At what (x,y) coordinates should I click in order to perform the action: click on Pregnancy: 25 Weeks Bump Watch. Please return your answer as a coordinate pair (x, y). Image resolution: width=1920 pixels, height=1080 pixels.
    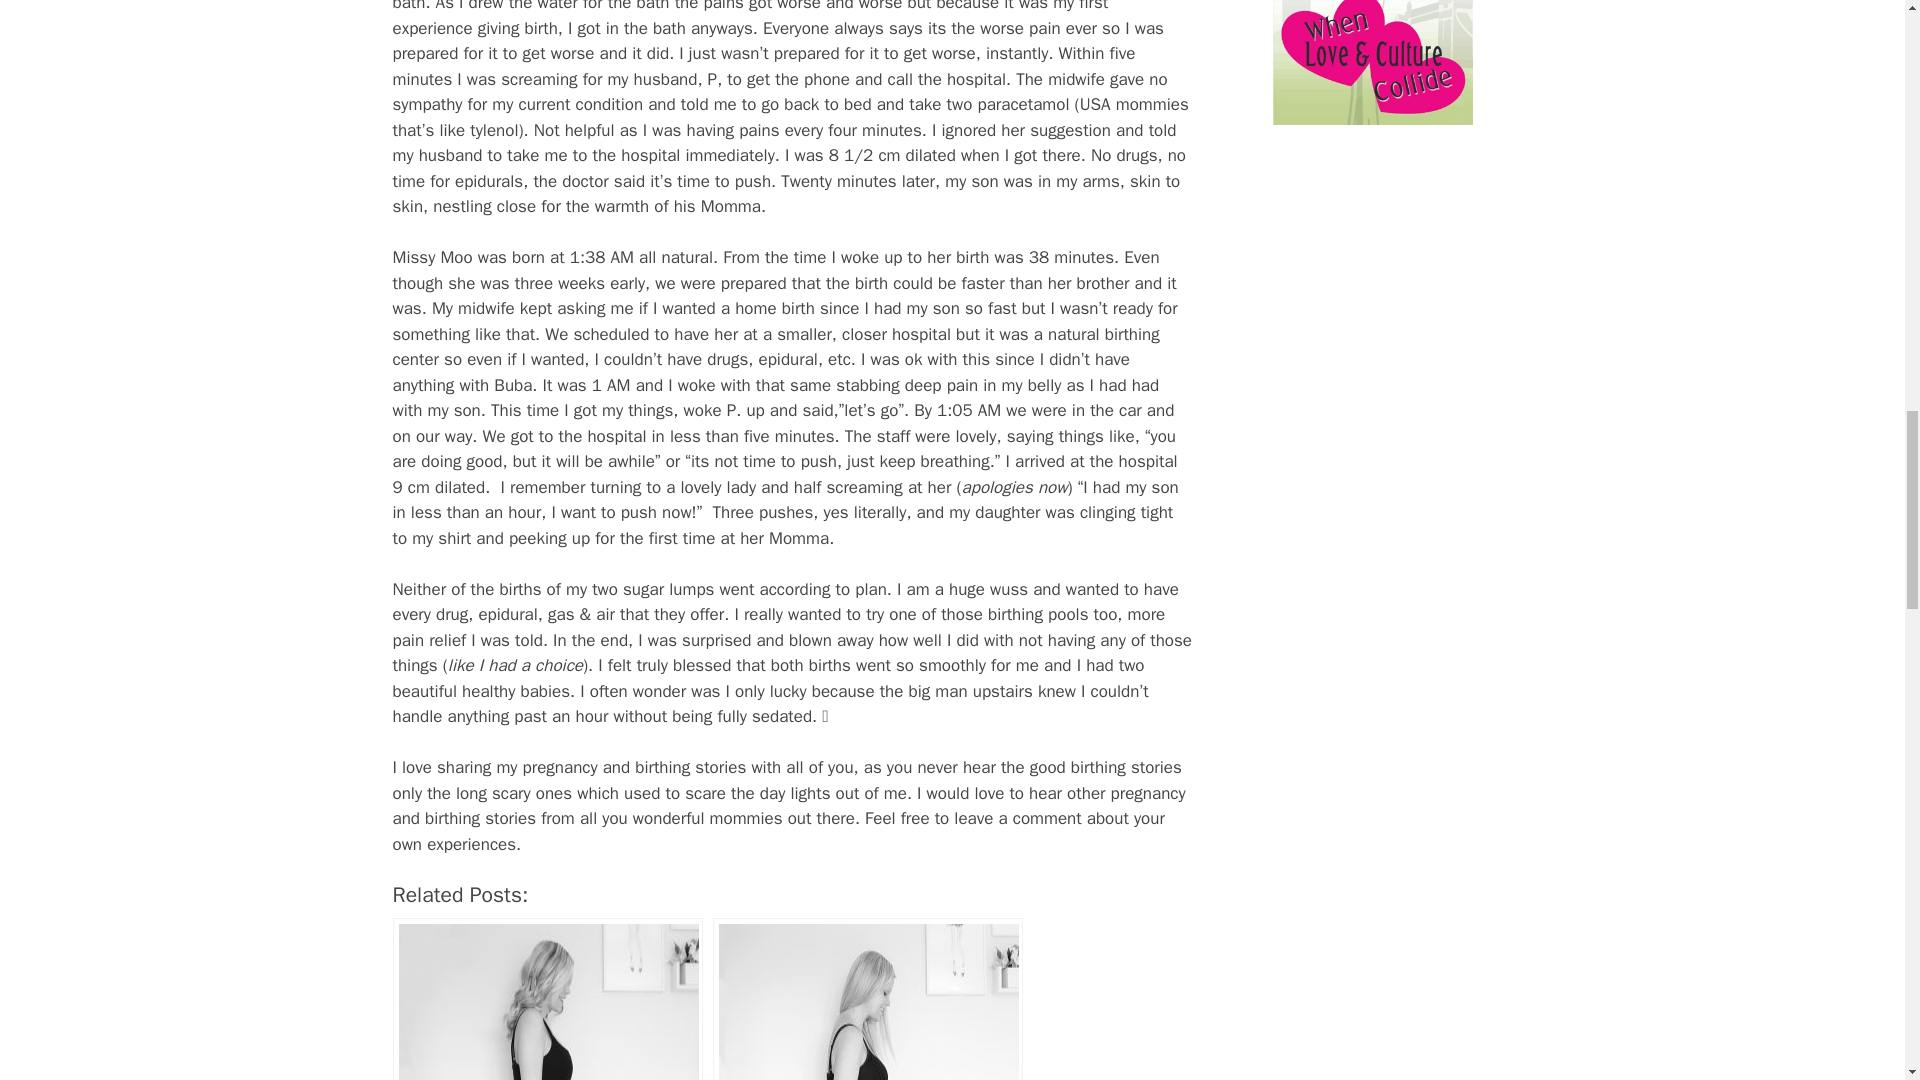
    Looking at the image, I should click on (546, 999).